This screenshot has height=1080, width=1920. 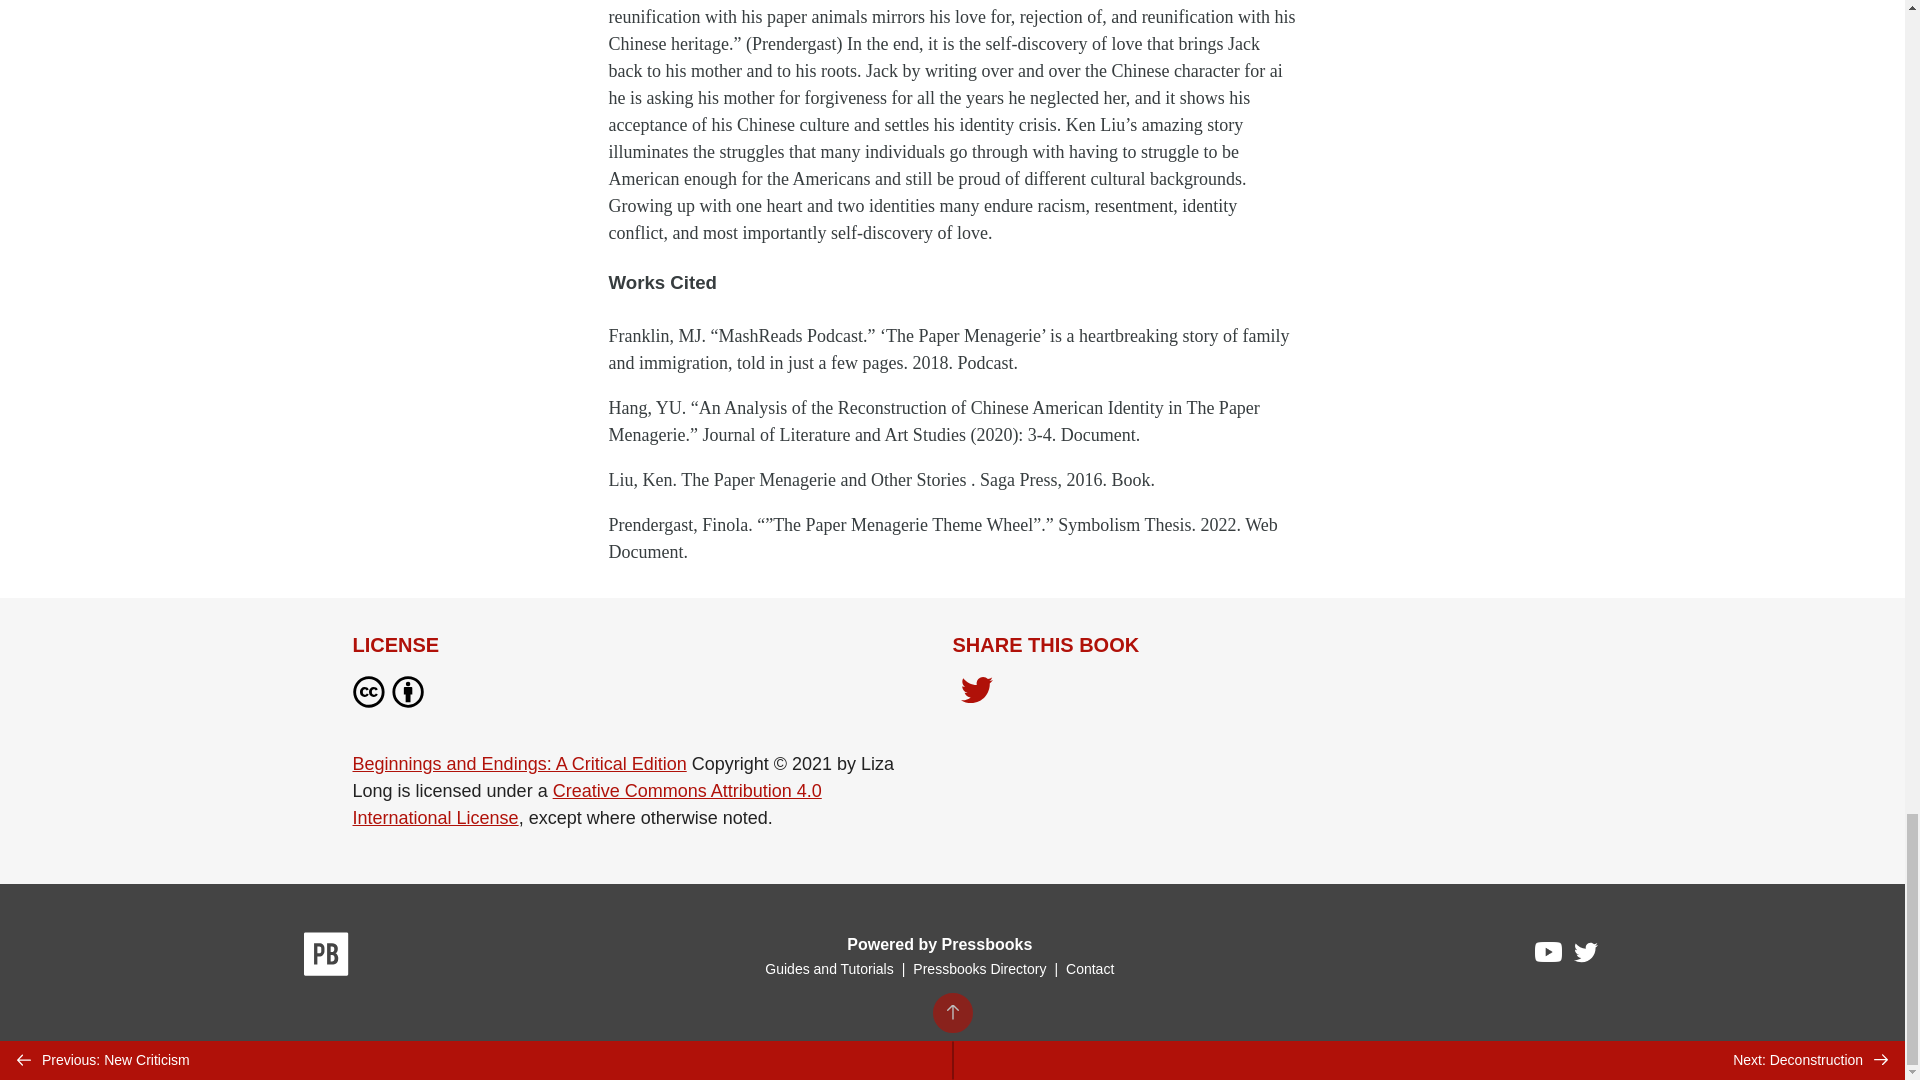 What do you see at coordinates (976, 692) in the screenshot?
I see `Share on Twitter` at bounding box center [976, 692].